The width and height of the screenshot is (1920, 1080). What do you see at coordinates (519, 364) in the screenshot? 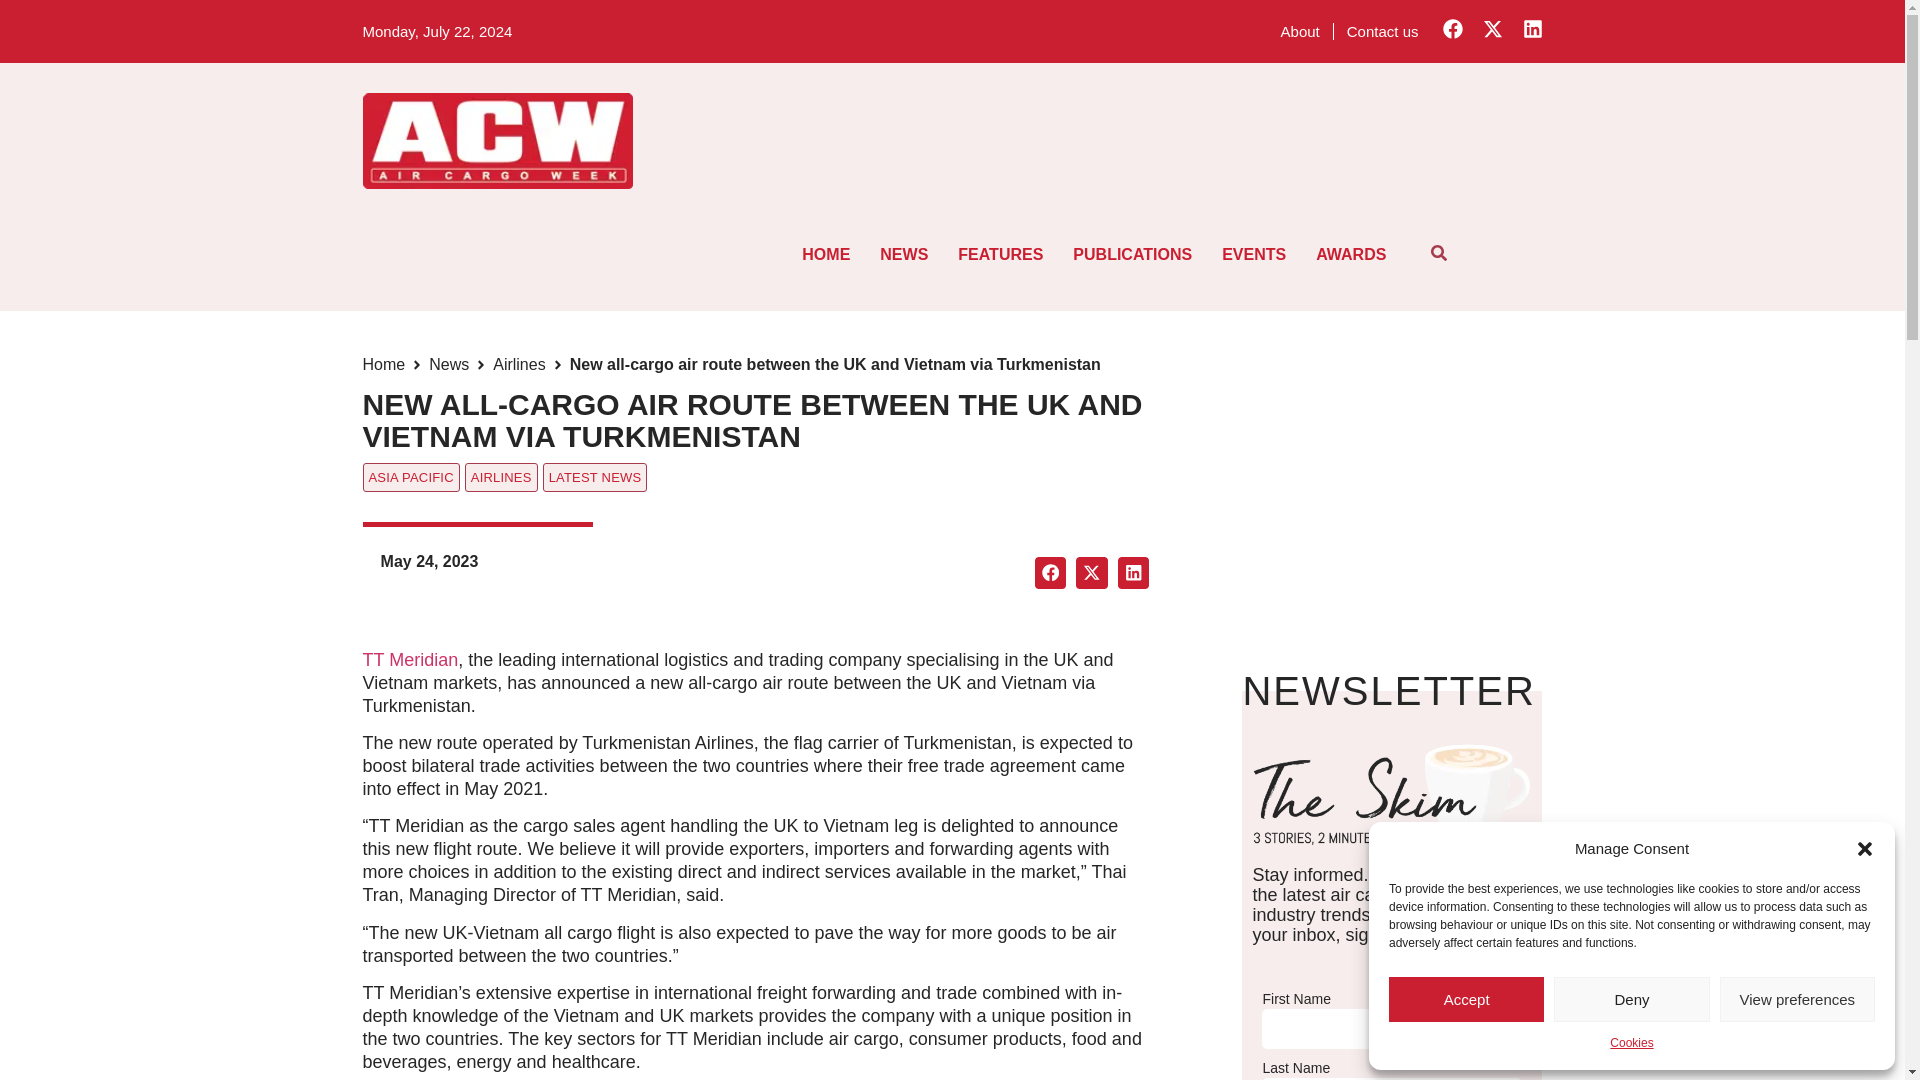
I see `Airlines` at bounding box center [519, 364].